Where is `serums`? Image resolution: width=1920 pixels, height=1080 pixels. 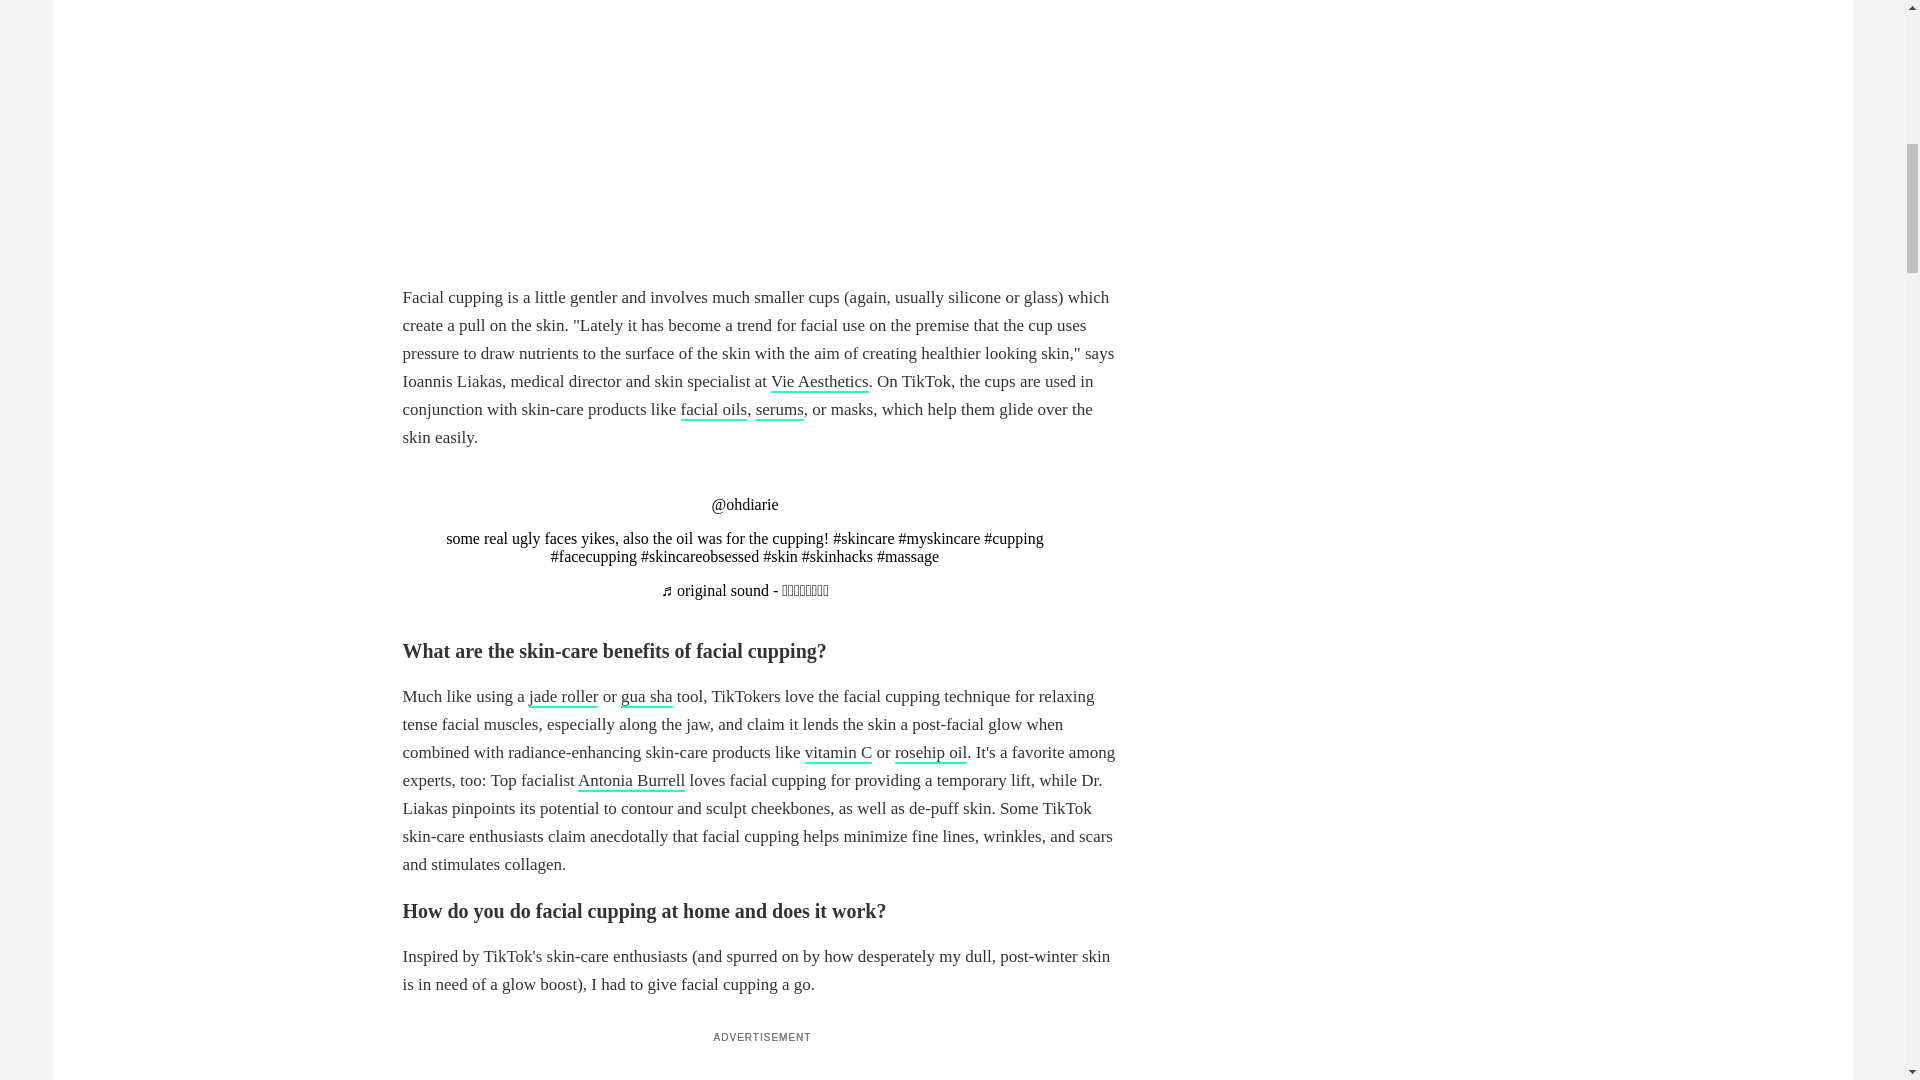 serums is located at coordinates (780, 410).